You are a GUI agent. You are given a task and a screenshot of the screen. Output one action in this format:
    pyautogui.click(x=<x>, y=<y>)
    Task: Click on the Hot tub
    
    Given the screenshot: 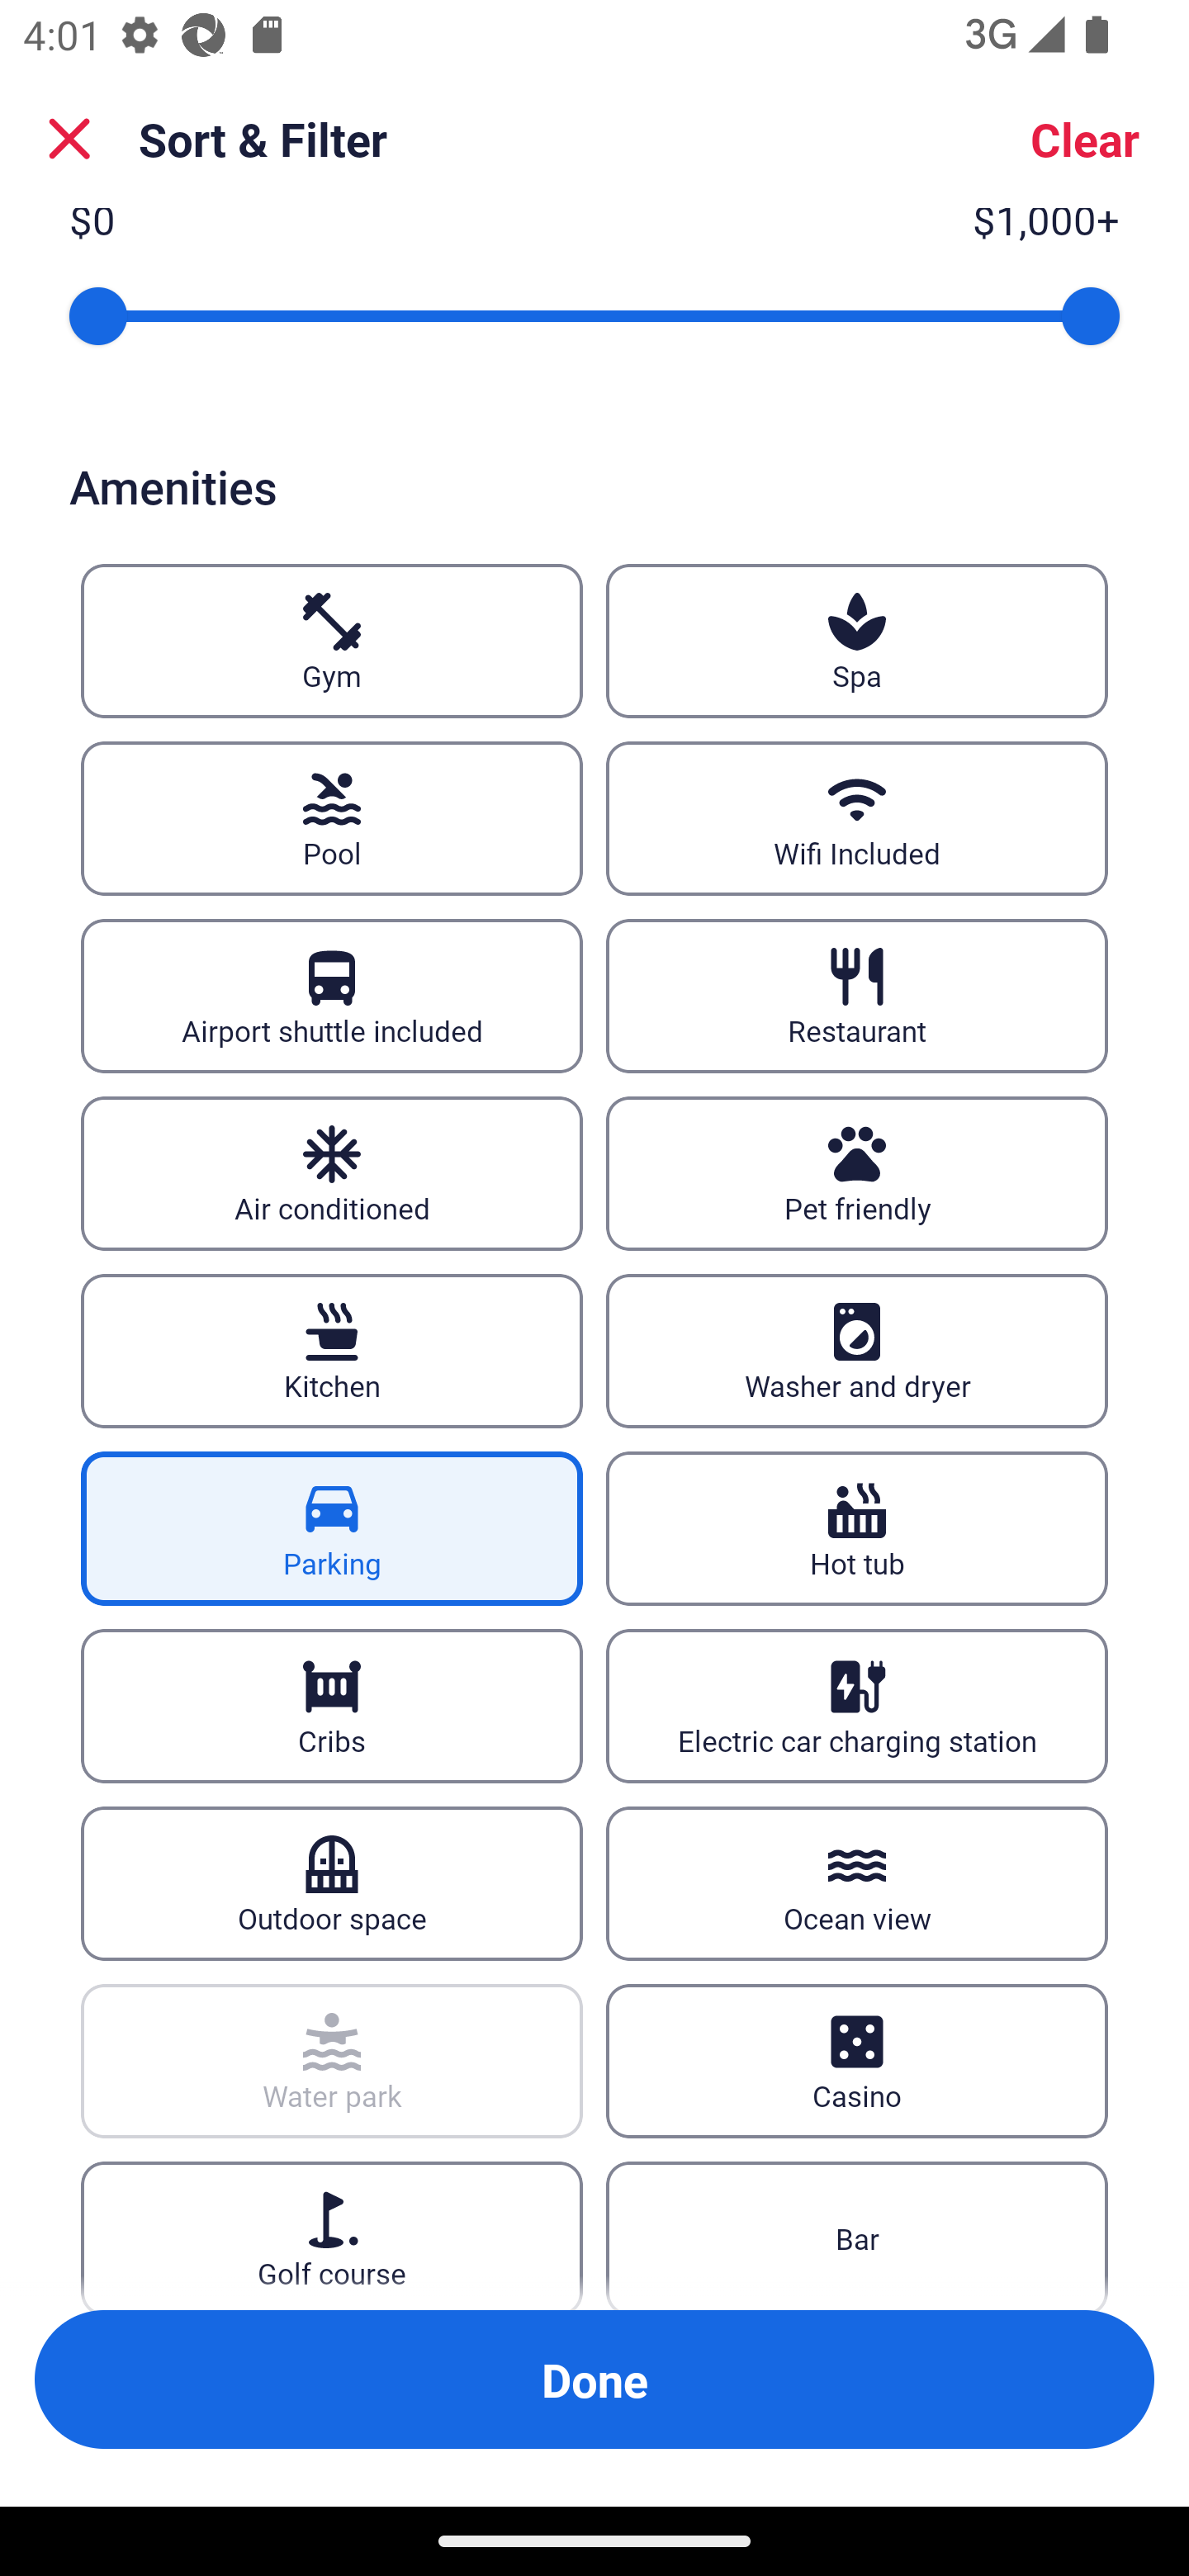 What is the action you would take?
    pyautogui.click(x=857, y=1527)
    